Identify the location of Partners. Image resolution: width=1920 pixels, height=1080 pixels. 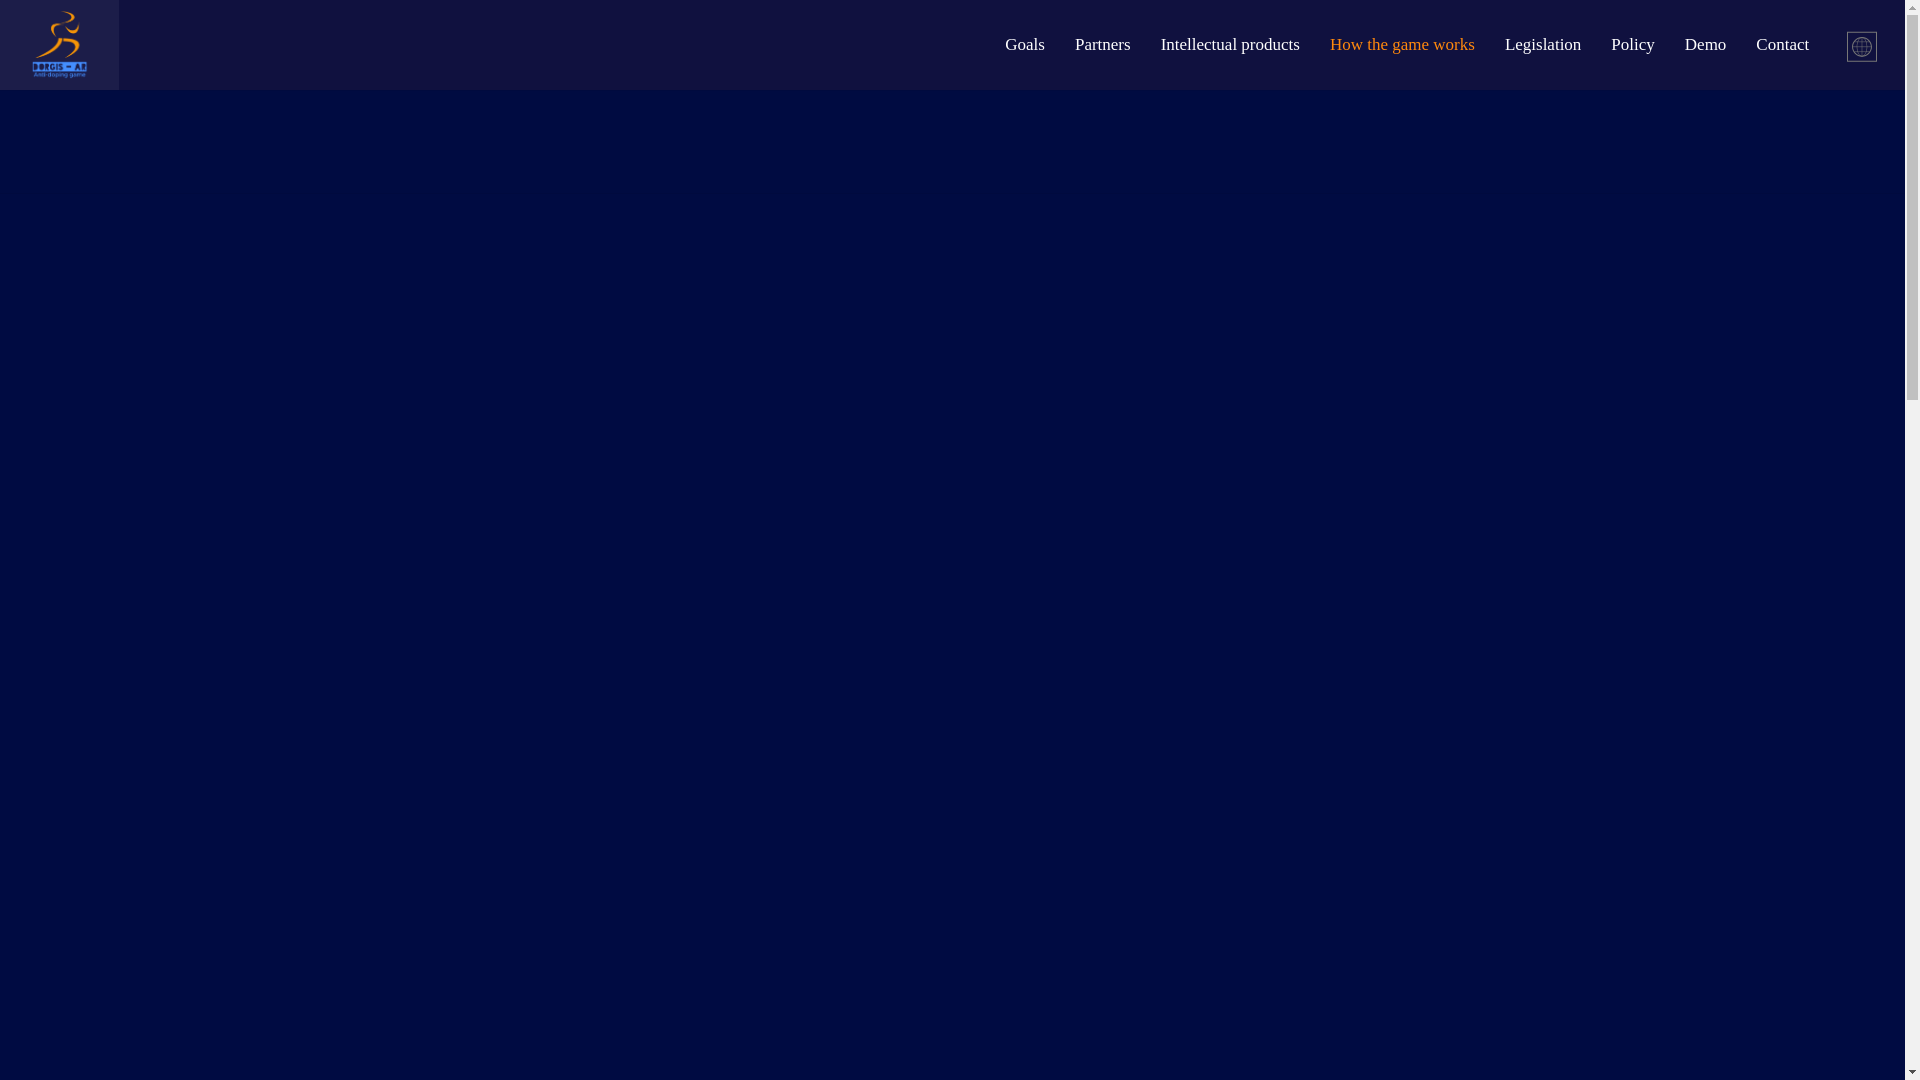
(1118, 44).